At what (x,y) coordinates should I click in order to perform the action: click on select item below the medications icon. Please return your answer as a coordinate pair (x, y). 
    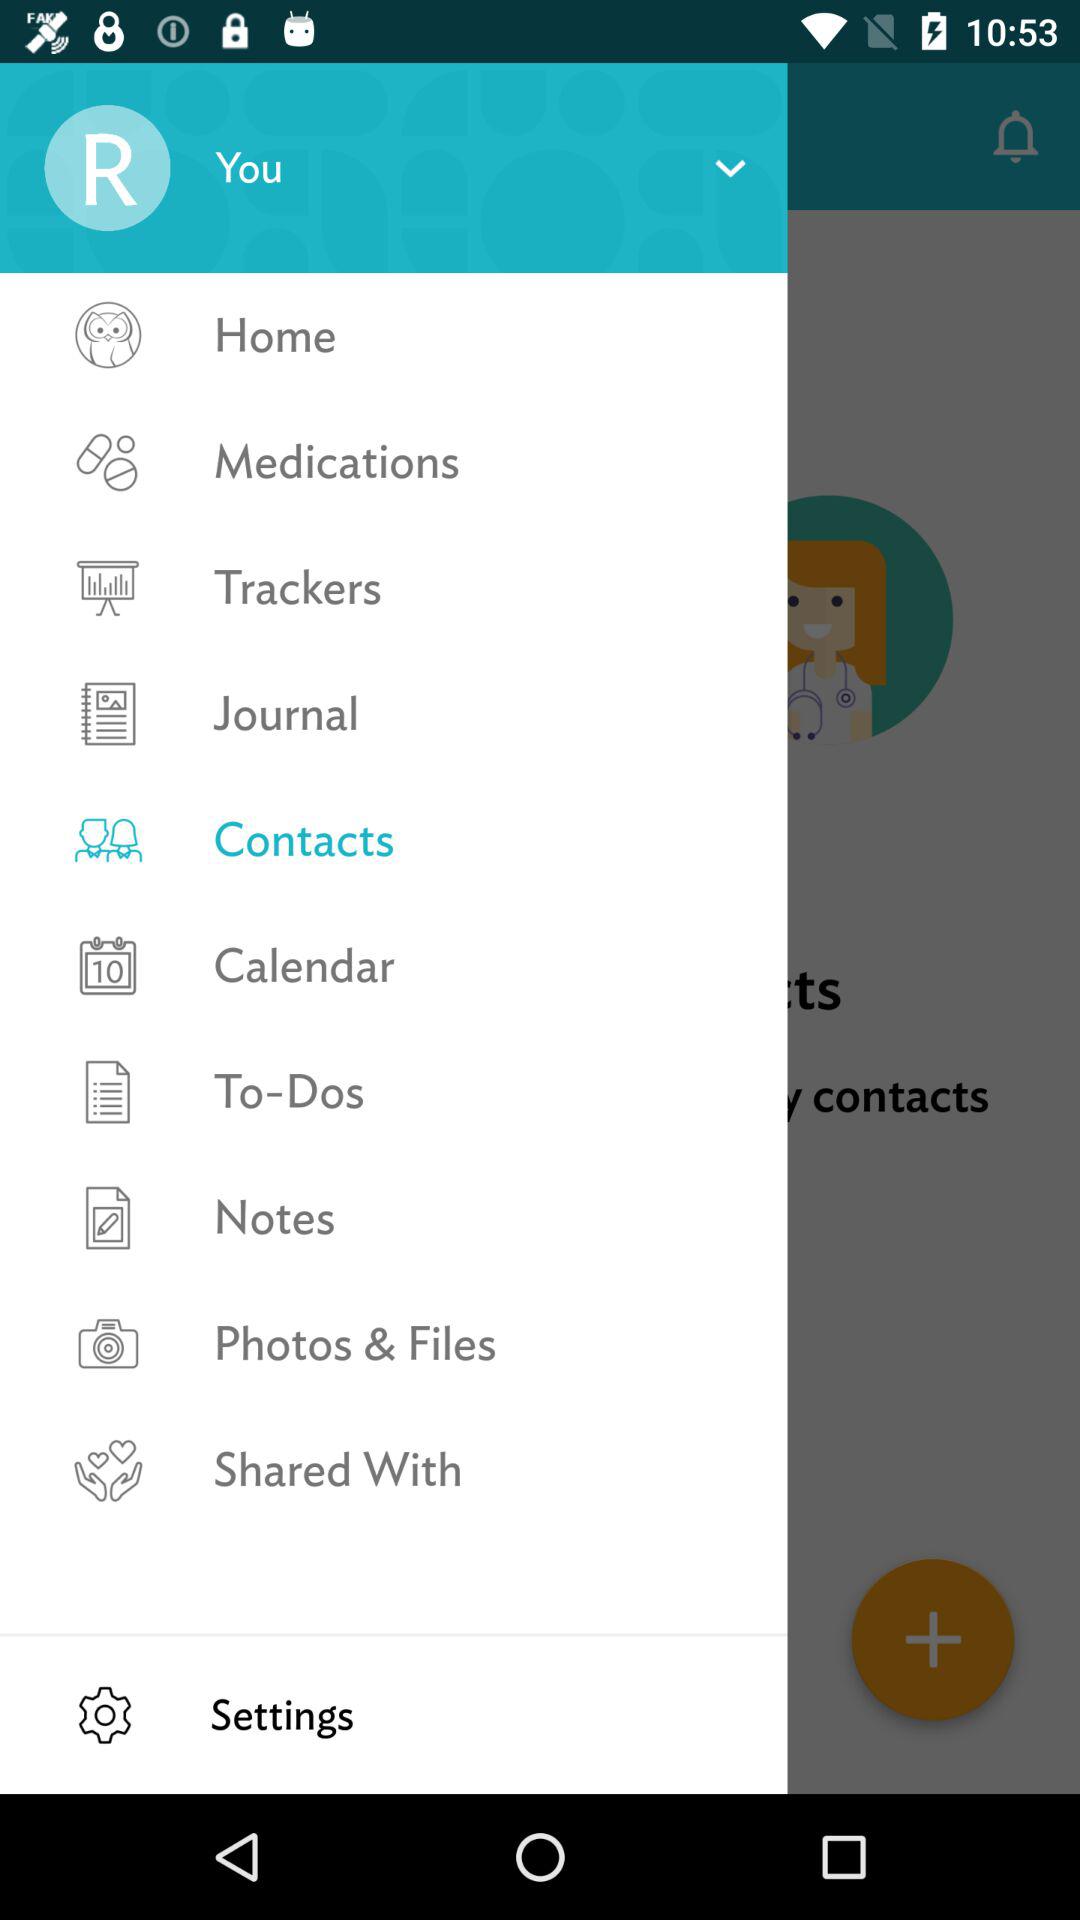
    Looking at the image, I should click on (478, 588).